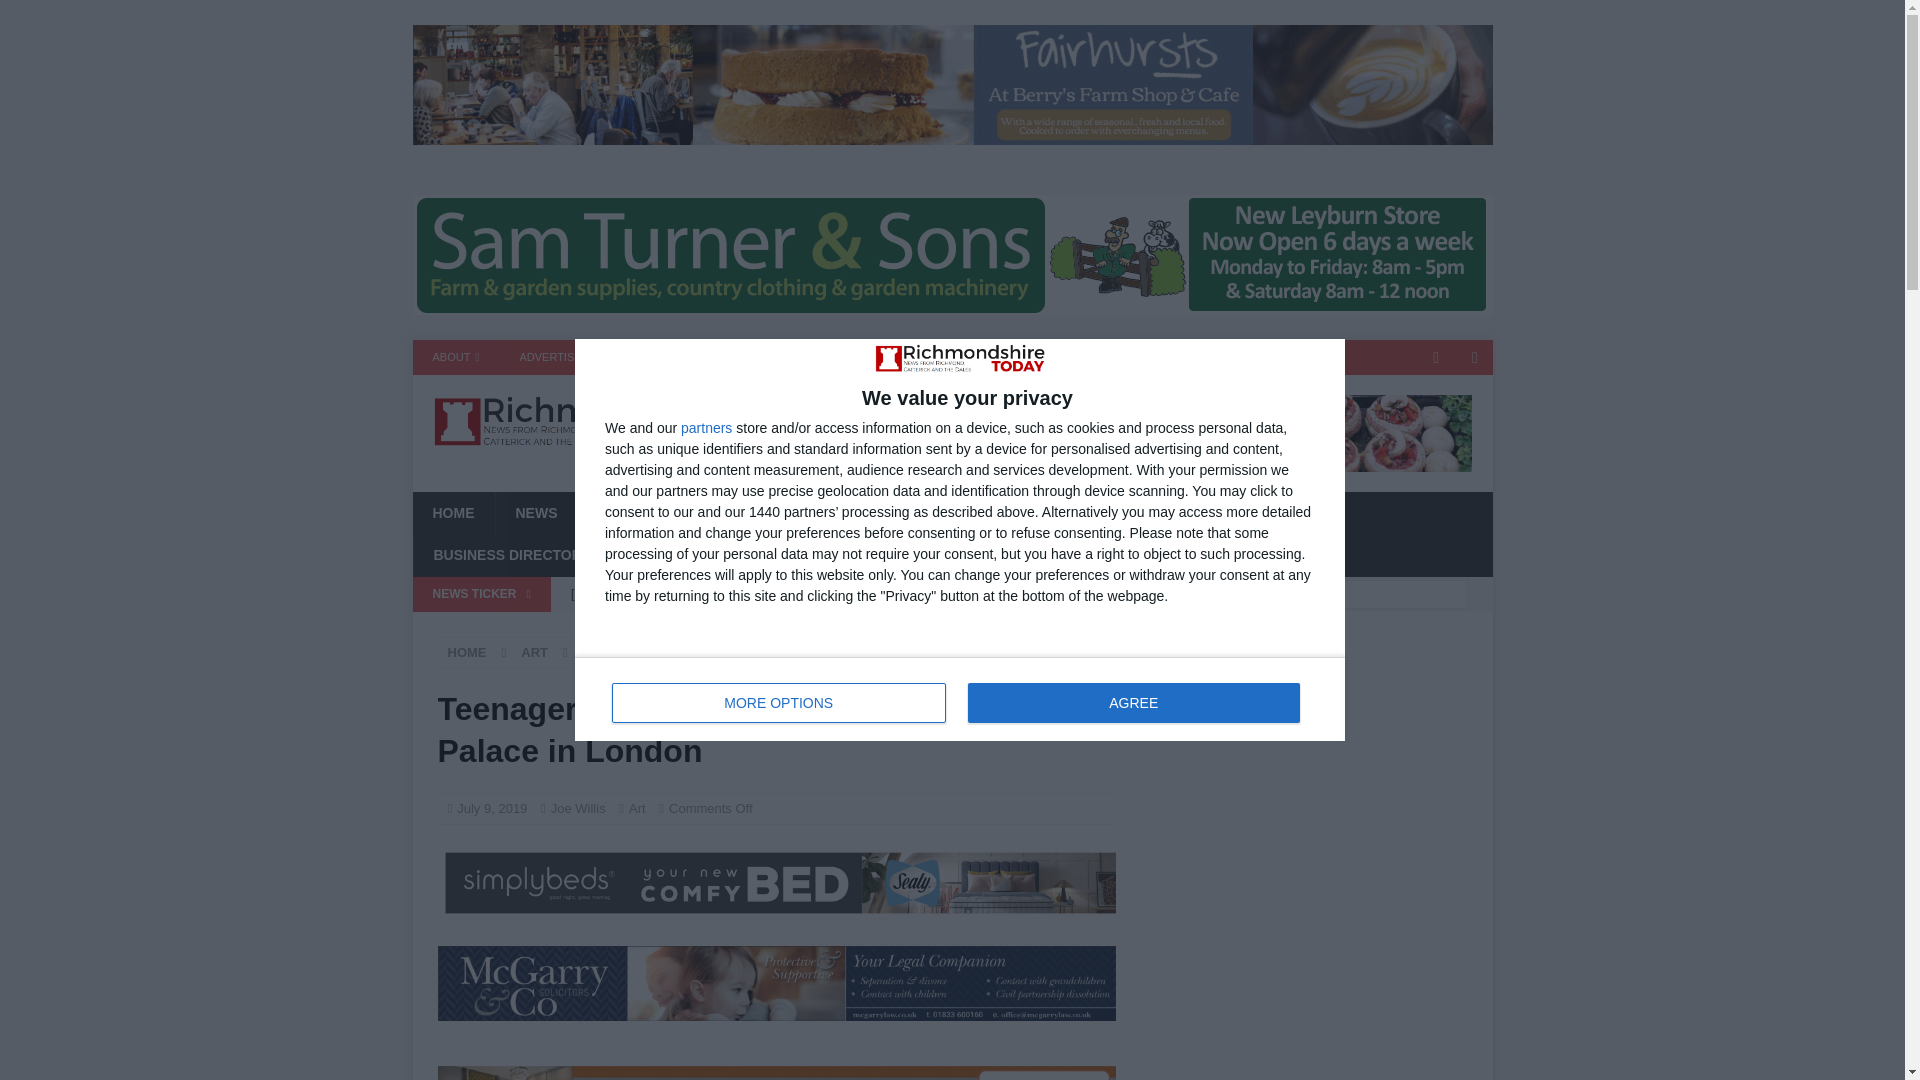 The width and height of the screenshot is (1920, 1080). Describe the element at coordinates (456, 357) in the screenshot. I see `ABOUT` at that location.